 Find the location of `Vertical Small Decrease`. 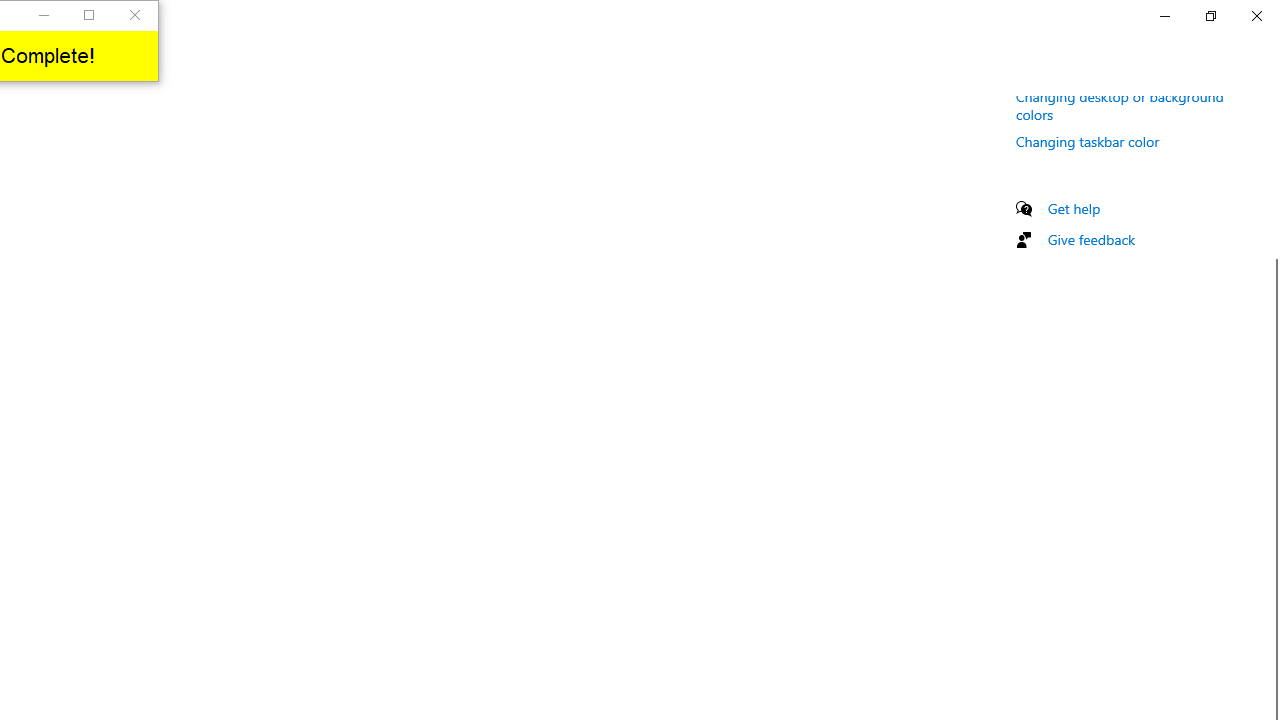

Vertical Small Decrease is located at coordinates (1272, 104).